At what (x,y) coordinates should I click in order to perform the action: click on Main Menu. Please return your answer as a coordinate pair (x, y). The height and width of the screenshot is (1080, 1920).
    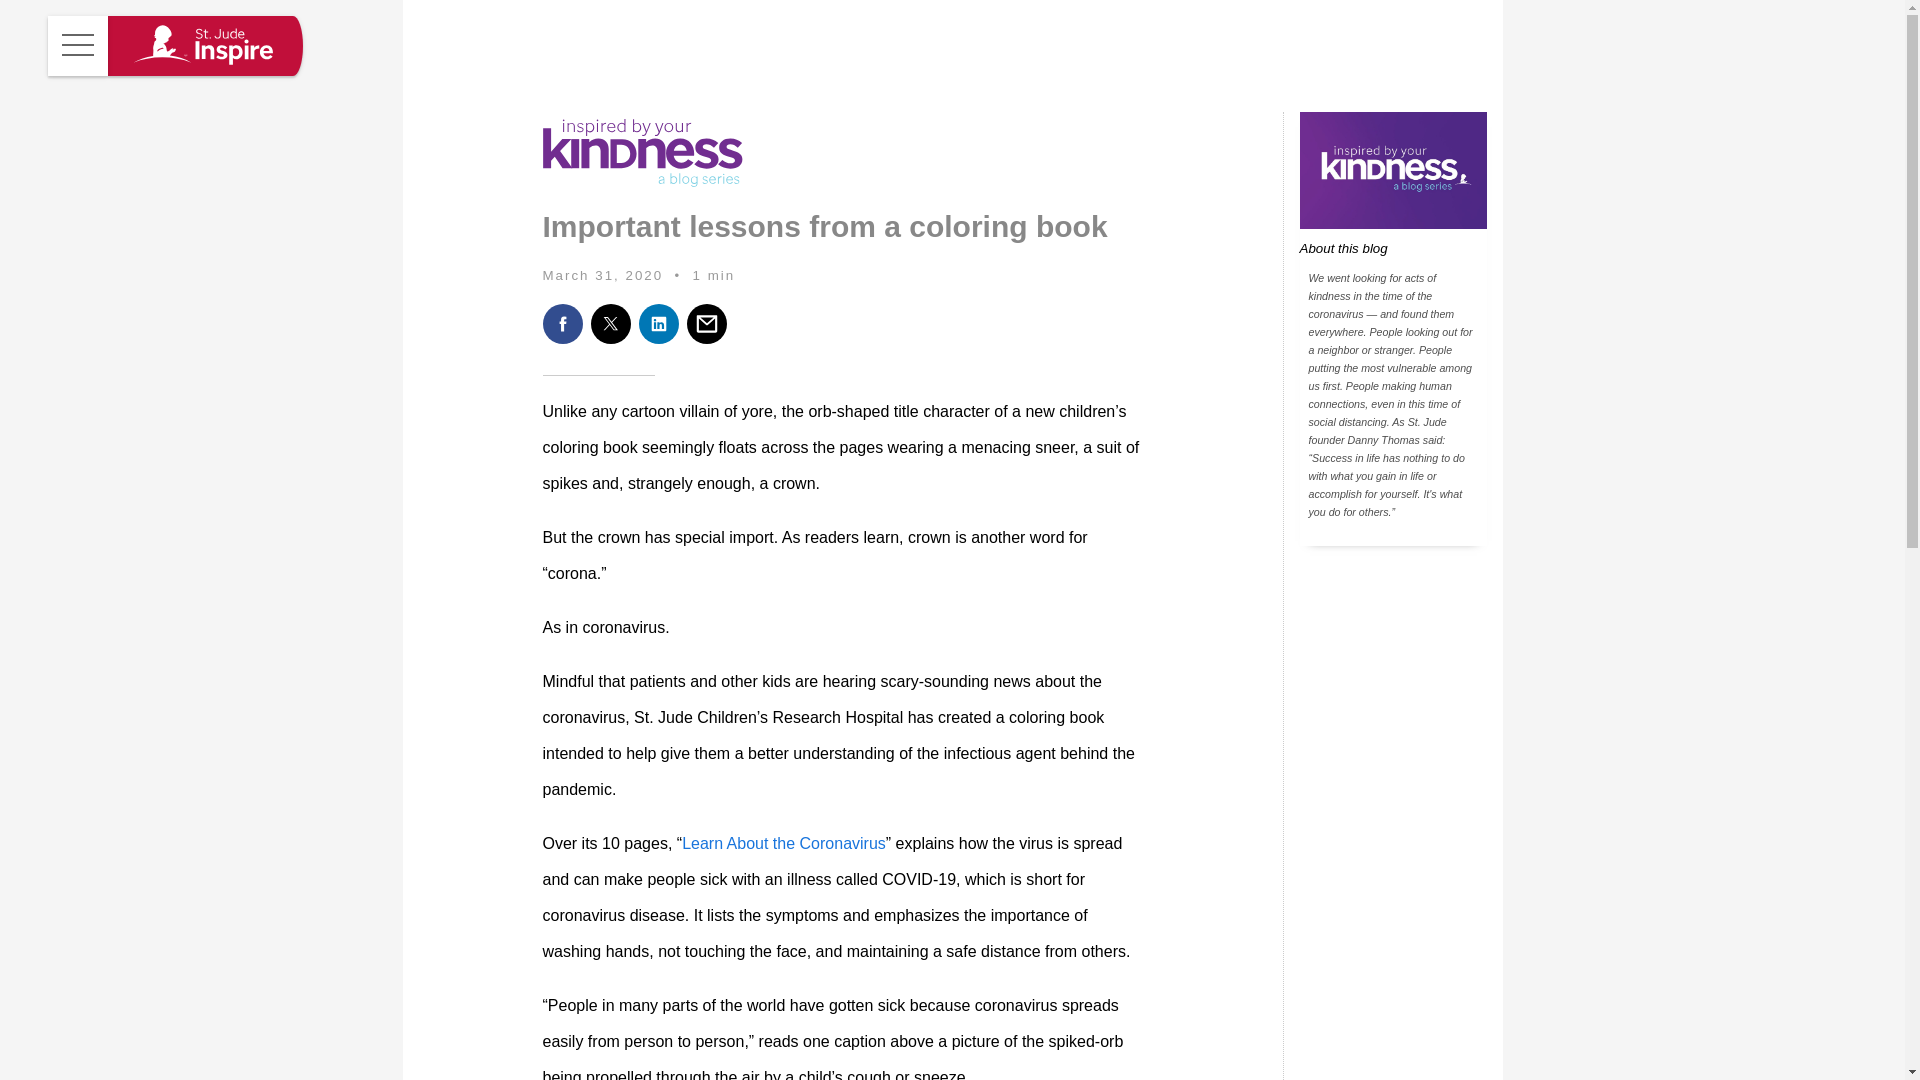
    Looking at the image, I should click on (78, 46).